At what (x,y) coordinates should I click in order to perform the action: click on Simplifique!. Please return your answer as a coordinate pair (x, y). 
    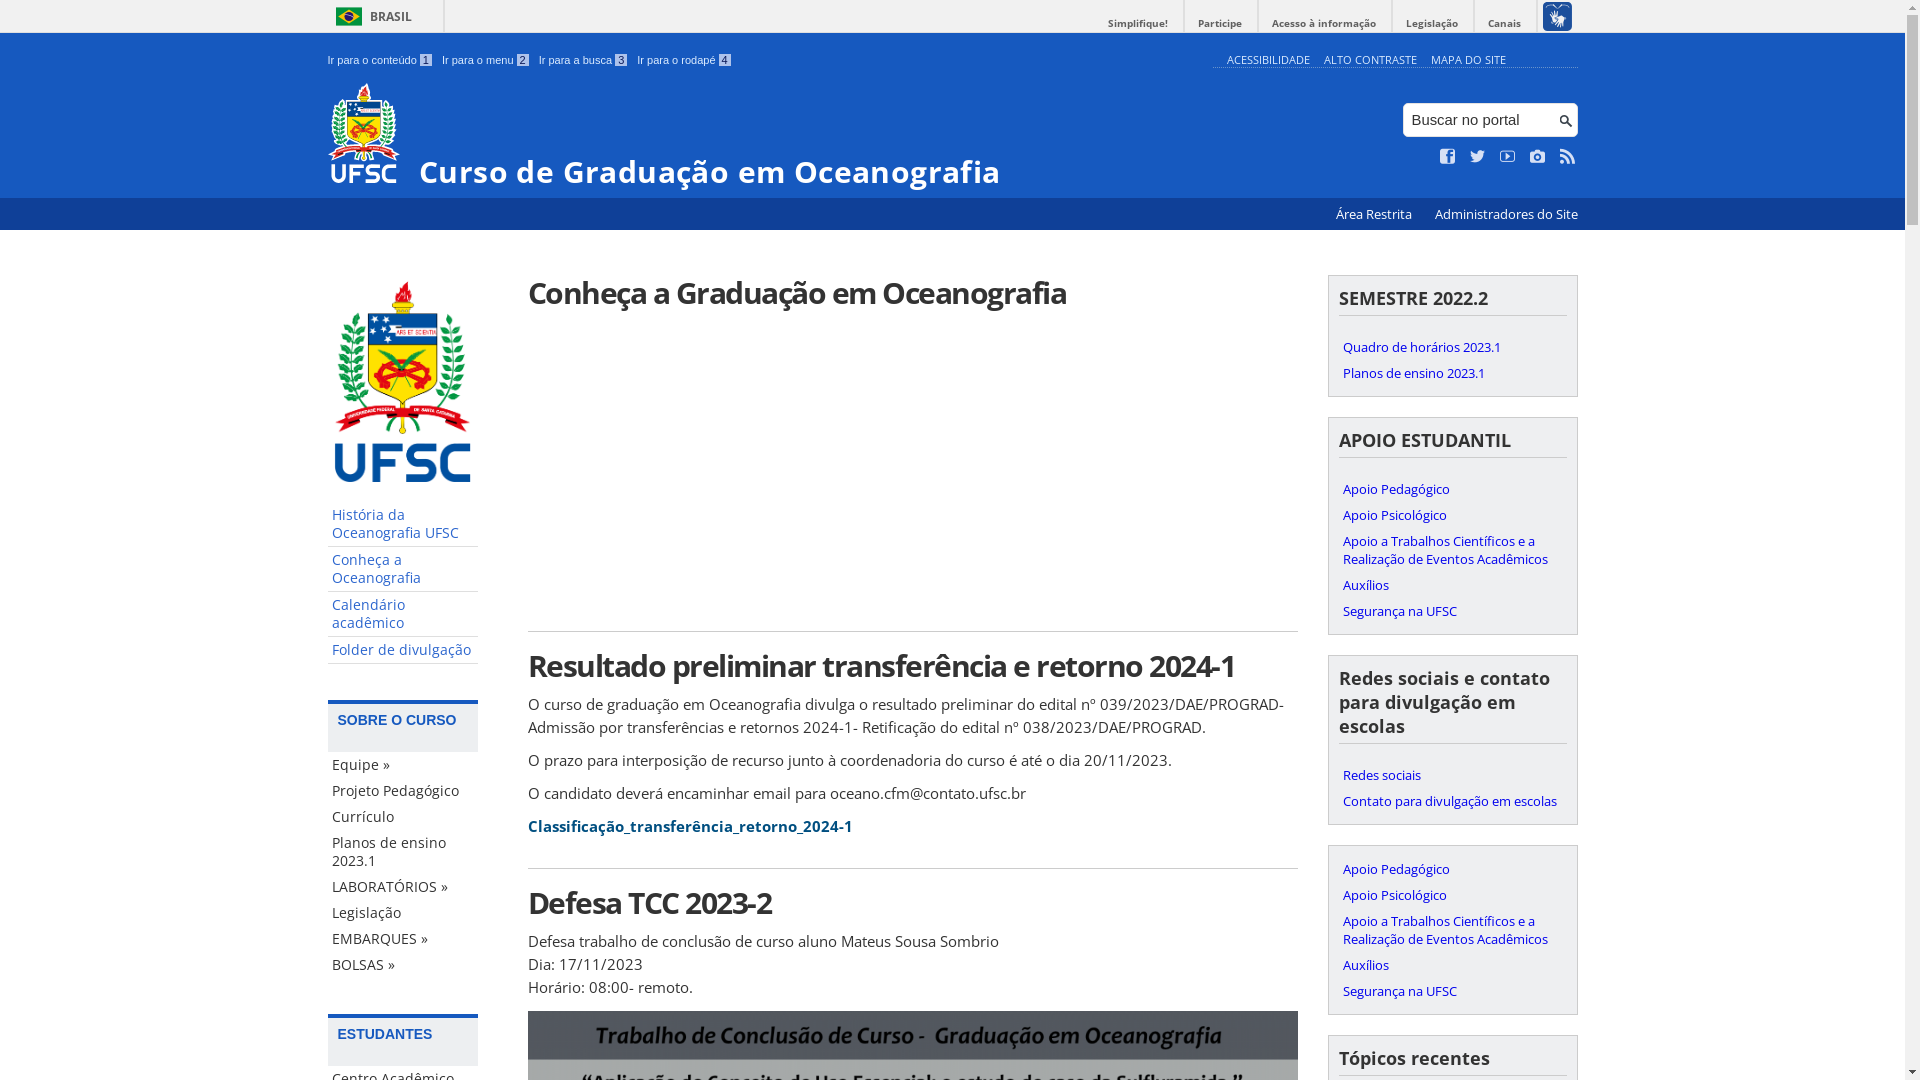
    Looking at the image, I should click on (1138, 24).